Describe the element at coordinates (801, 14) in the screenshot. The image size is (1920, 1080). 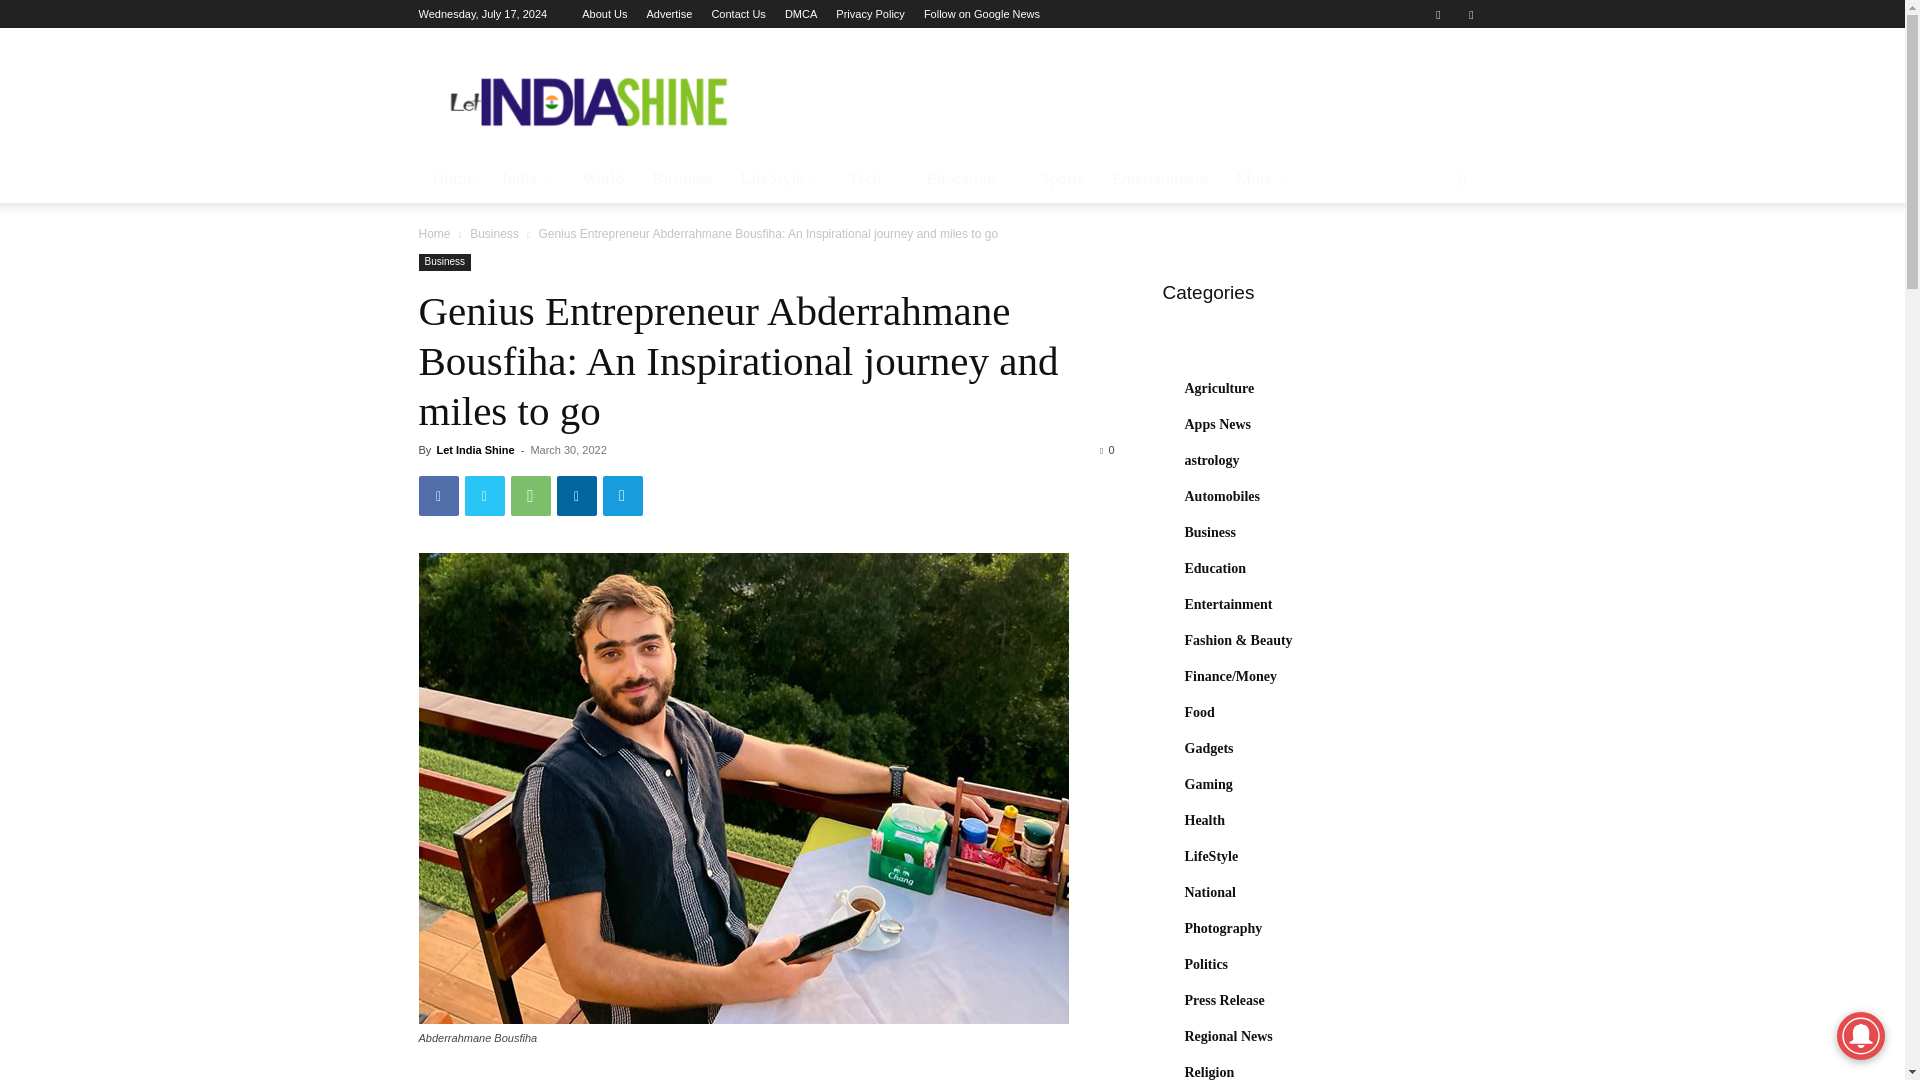
I see `DMCA` at that location.